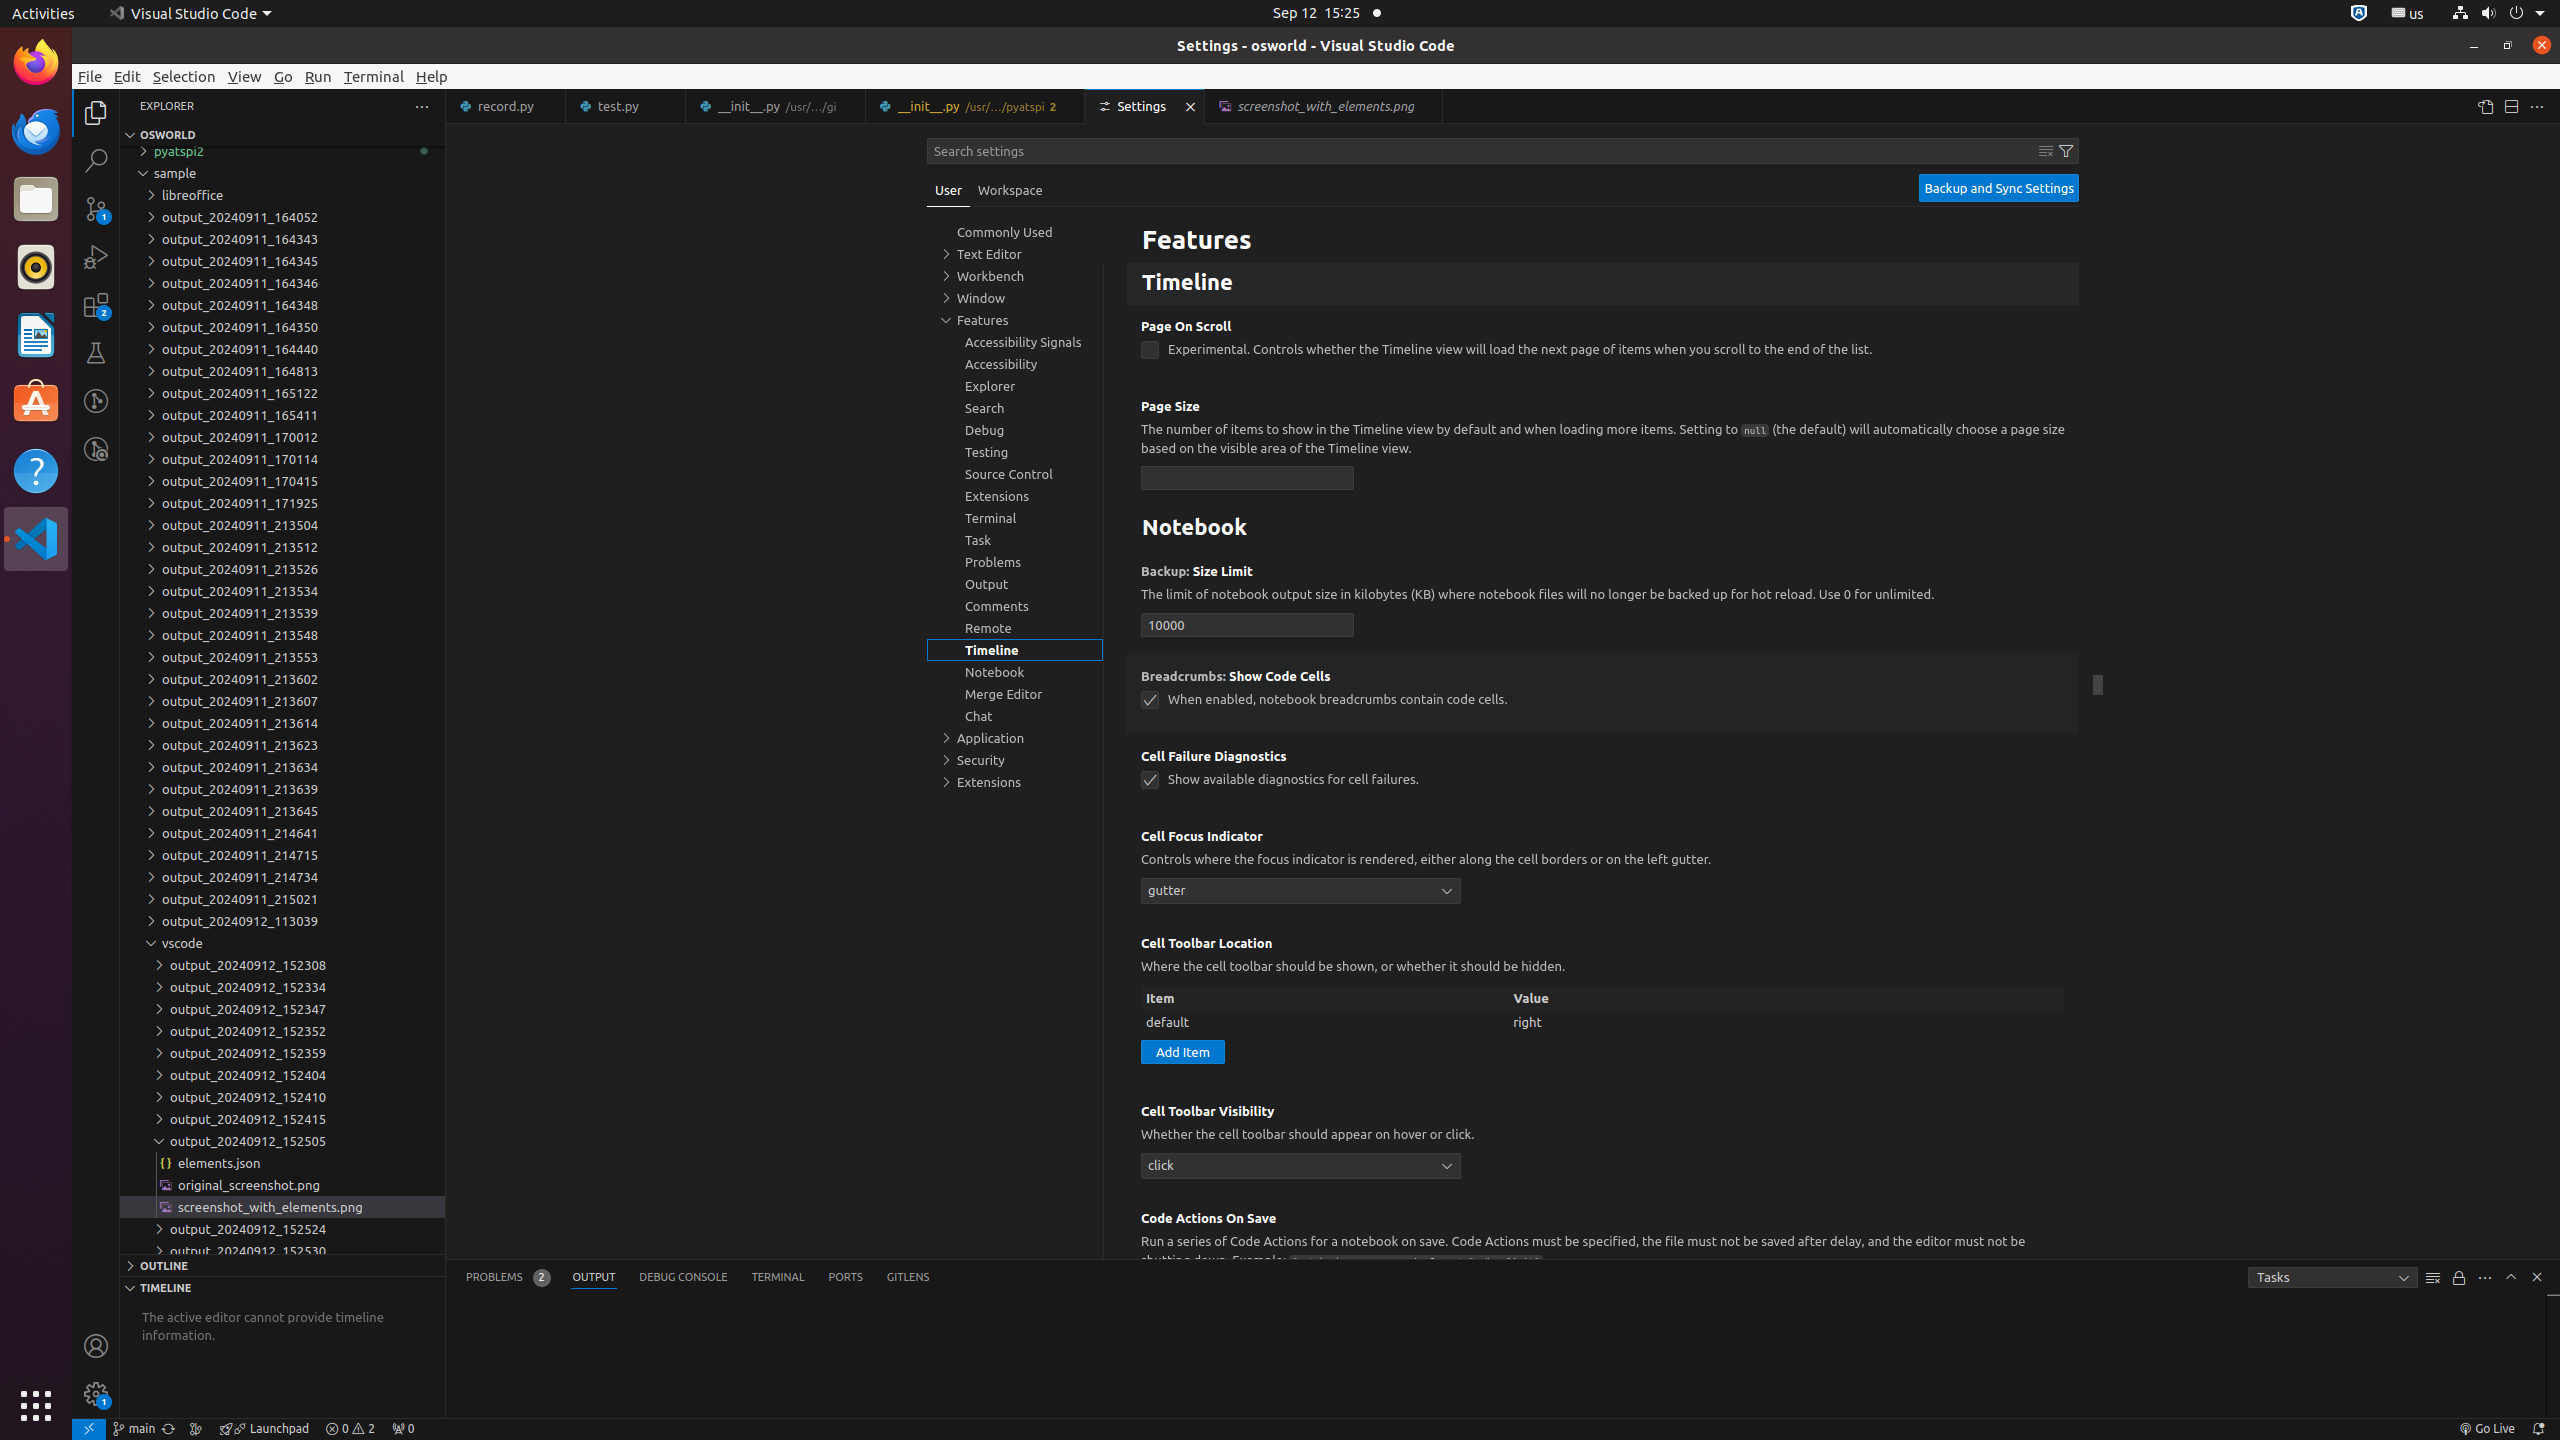 The image size is (2560, 1440). Describe the element at coordinates (282, 701) in the screenshot. I see `output_20240911_213607` at that location.